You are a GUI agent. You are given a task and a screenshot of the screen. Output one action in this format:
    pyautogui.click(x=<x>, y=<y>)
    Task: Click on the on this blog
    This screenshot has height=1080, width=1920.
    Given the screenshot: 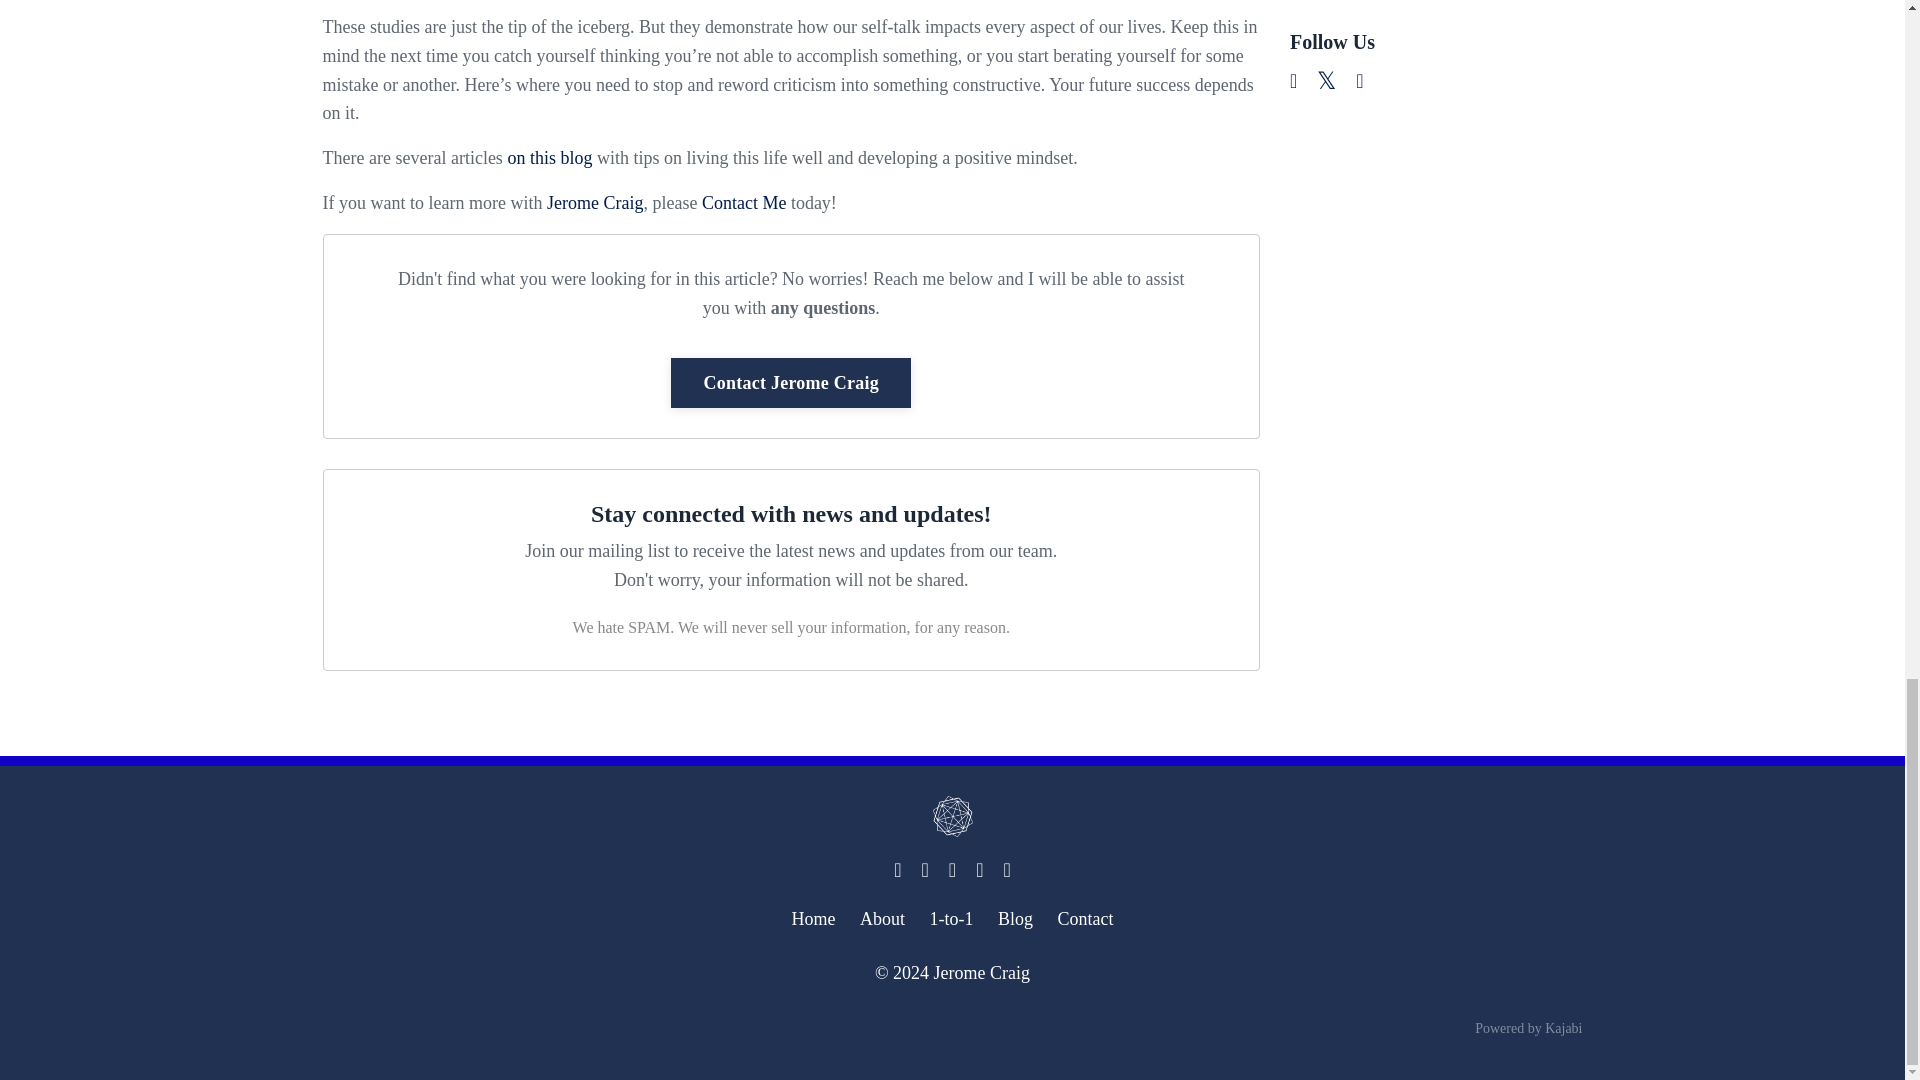 What is the action you would take?
    pyautogui.click(x=548, y=158)
    